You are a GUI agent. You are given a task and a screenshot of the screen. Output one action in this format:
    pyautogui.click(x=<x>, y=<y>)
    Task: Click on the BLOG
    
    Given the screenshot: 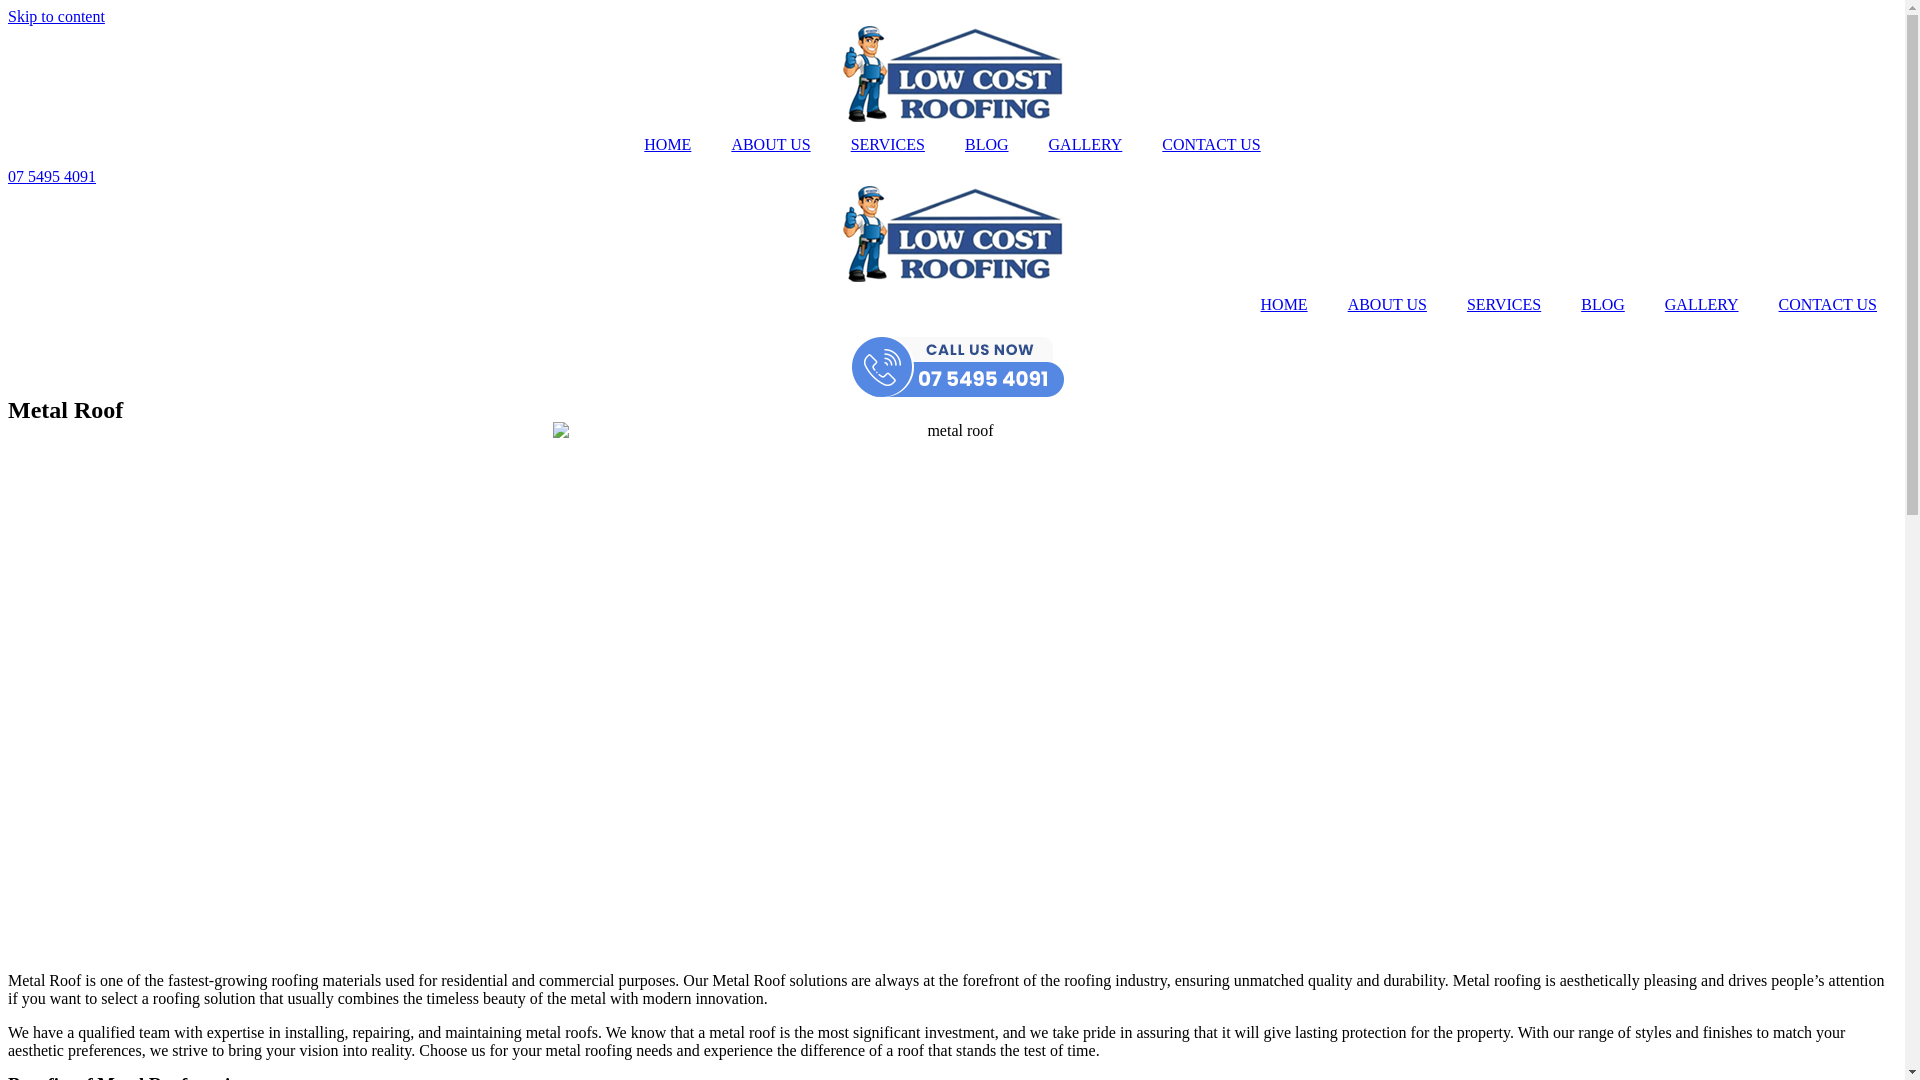 What is the action you would take?
    pyautogui.click(x=987, y=145)
    